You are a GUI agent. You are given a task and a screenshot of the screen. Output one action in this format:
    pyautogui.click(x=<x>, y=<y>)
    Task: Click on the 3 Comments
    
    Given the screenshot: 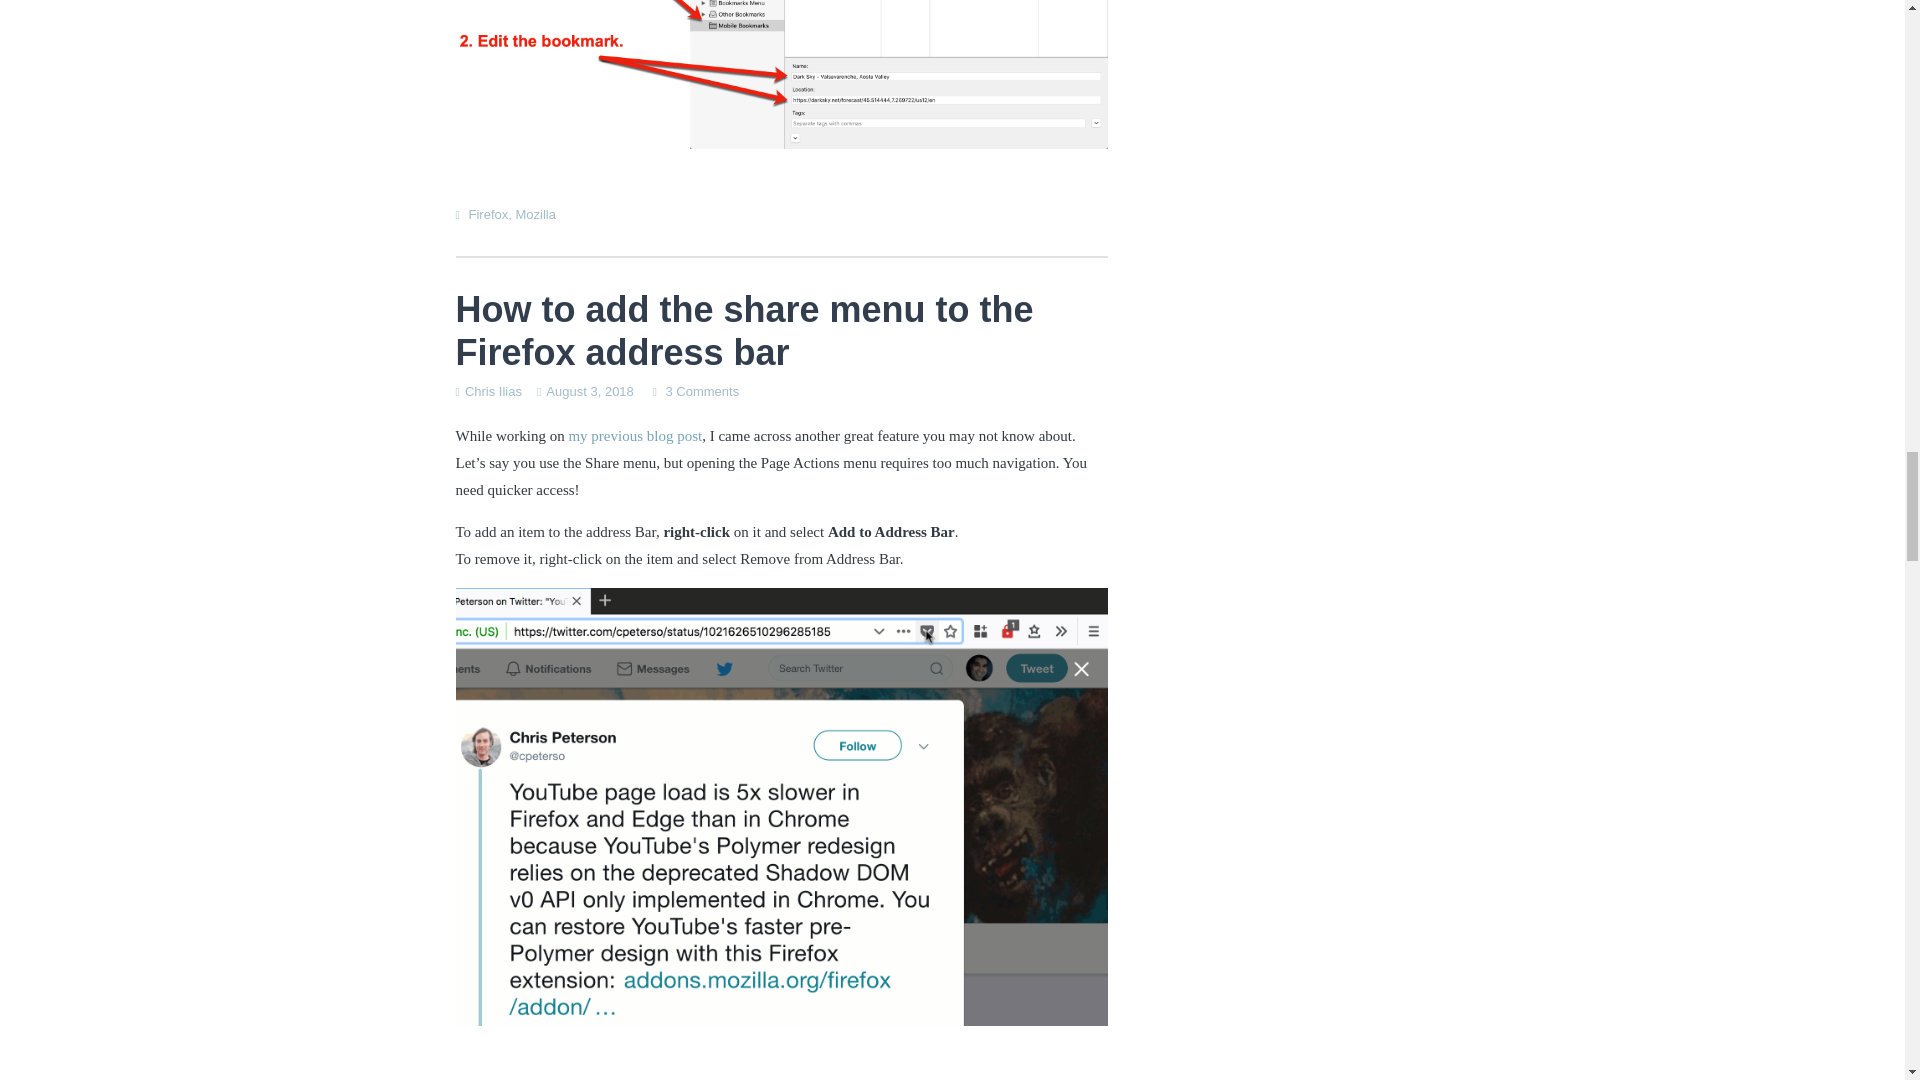 What is the action you would take?
    pyautogui.click(x=702, y=391)
    